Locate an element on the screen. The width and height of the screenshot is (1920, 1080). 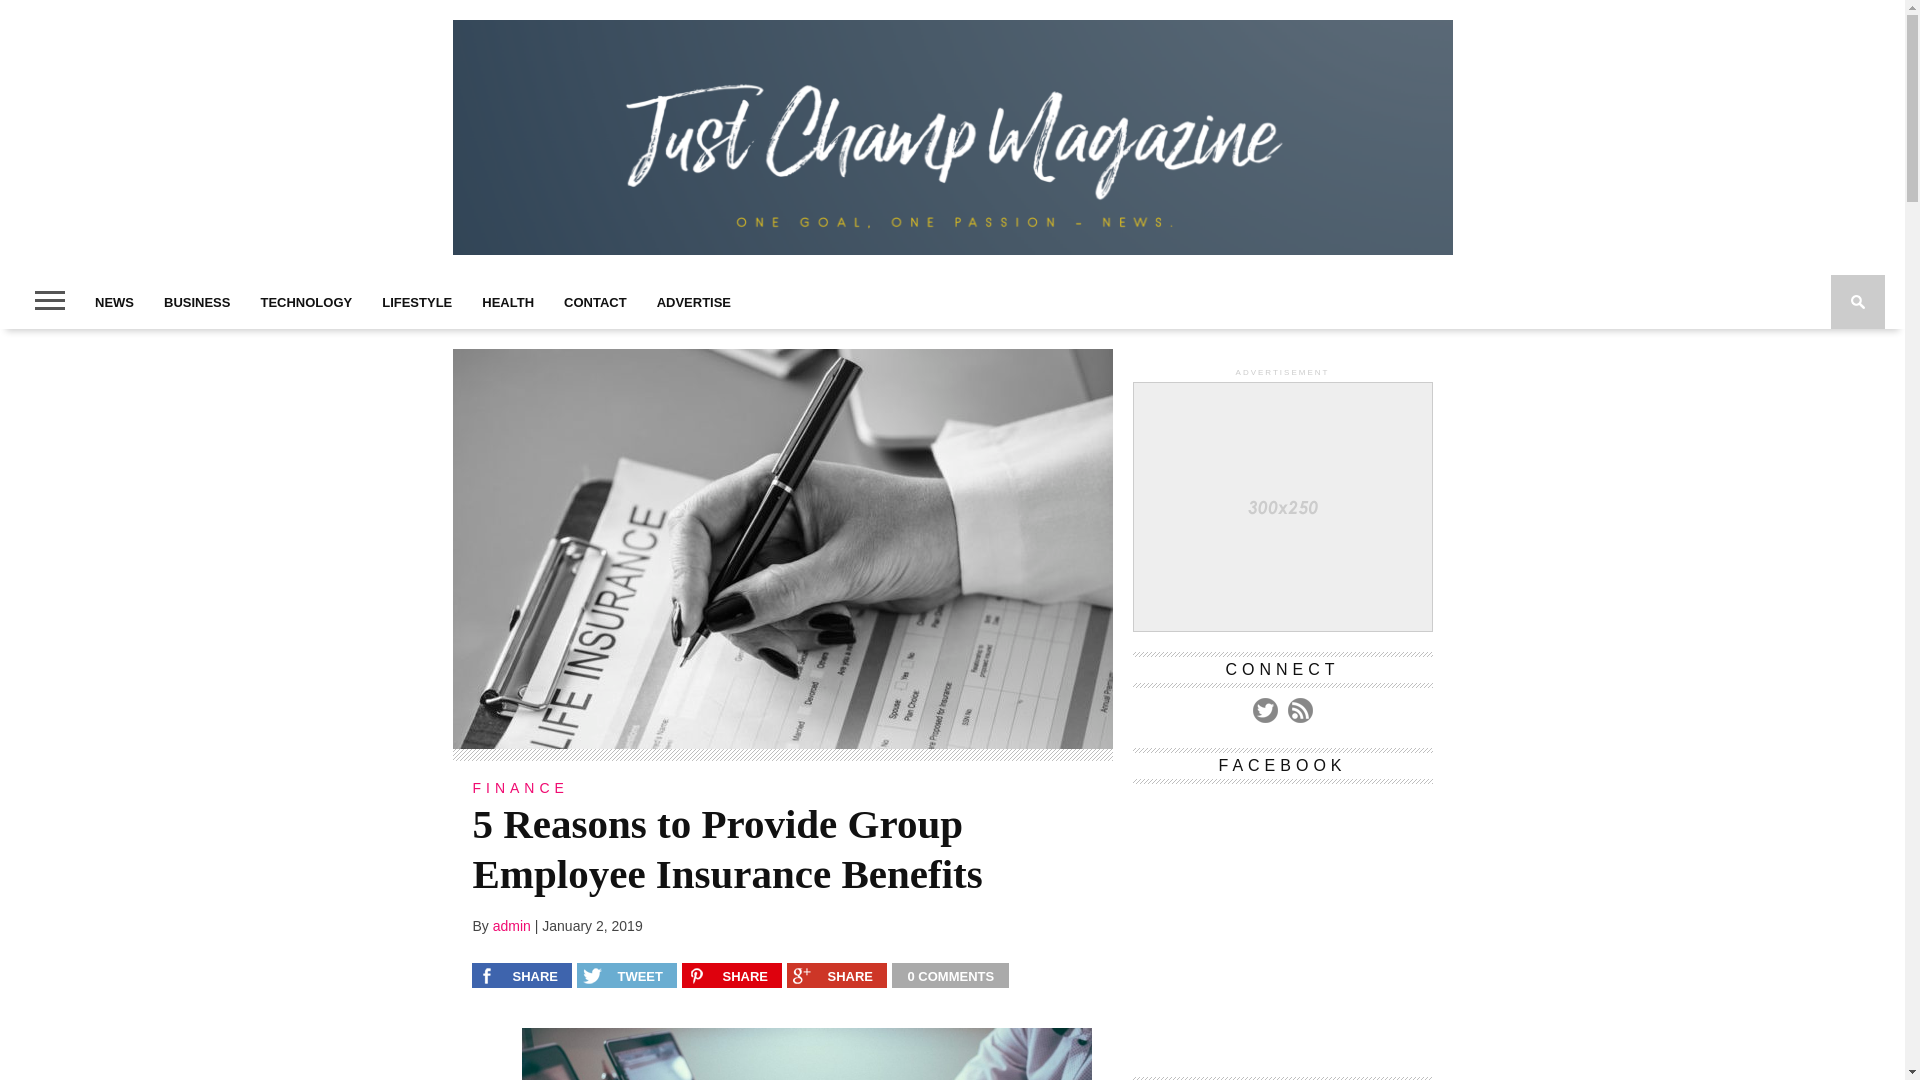
TECHNOLOGY is located at coordinates (306, 302).